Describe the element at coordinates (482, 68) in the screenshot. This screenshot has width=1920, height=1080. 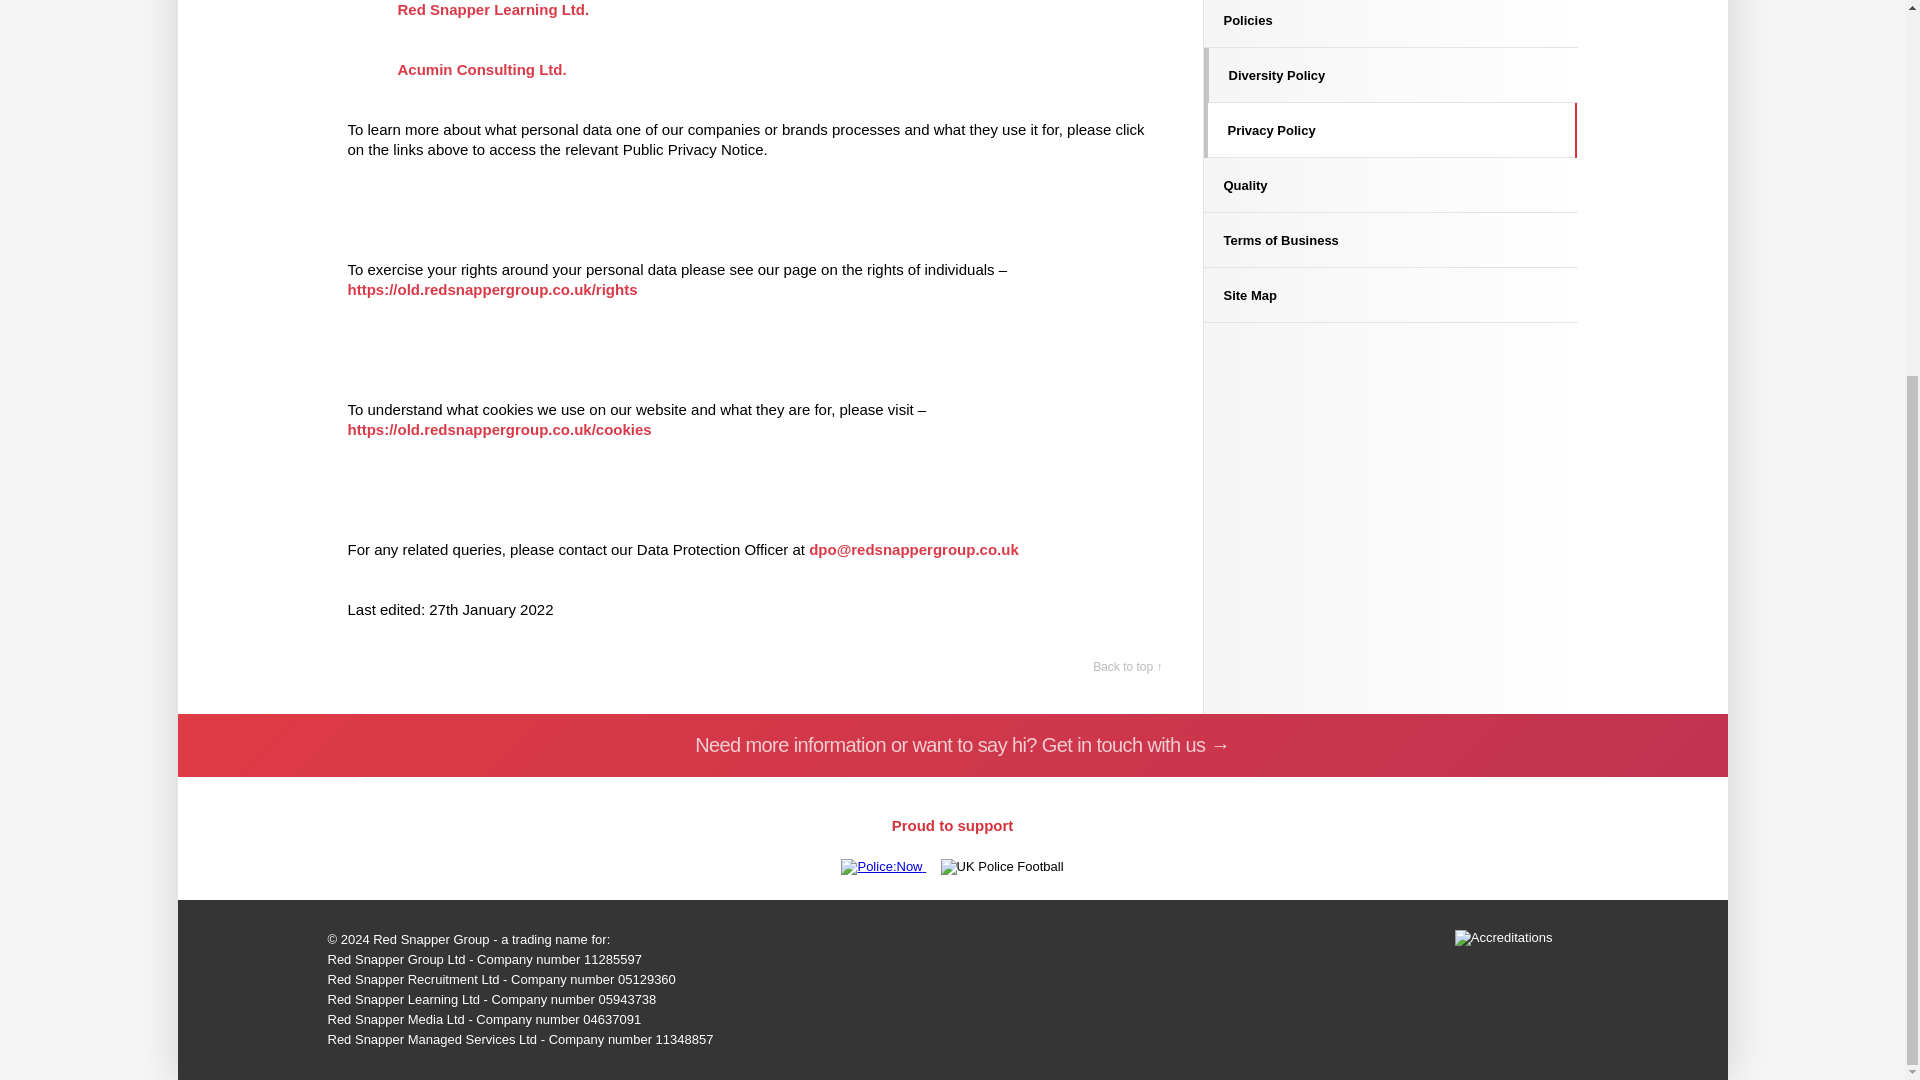
I see `Acumin Consulting Ltd.` at that location.